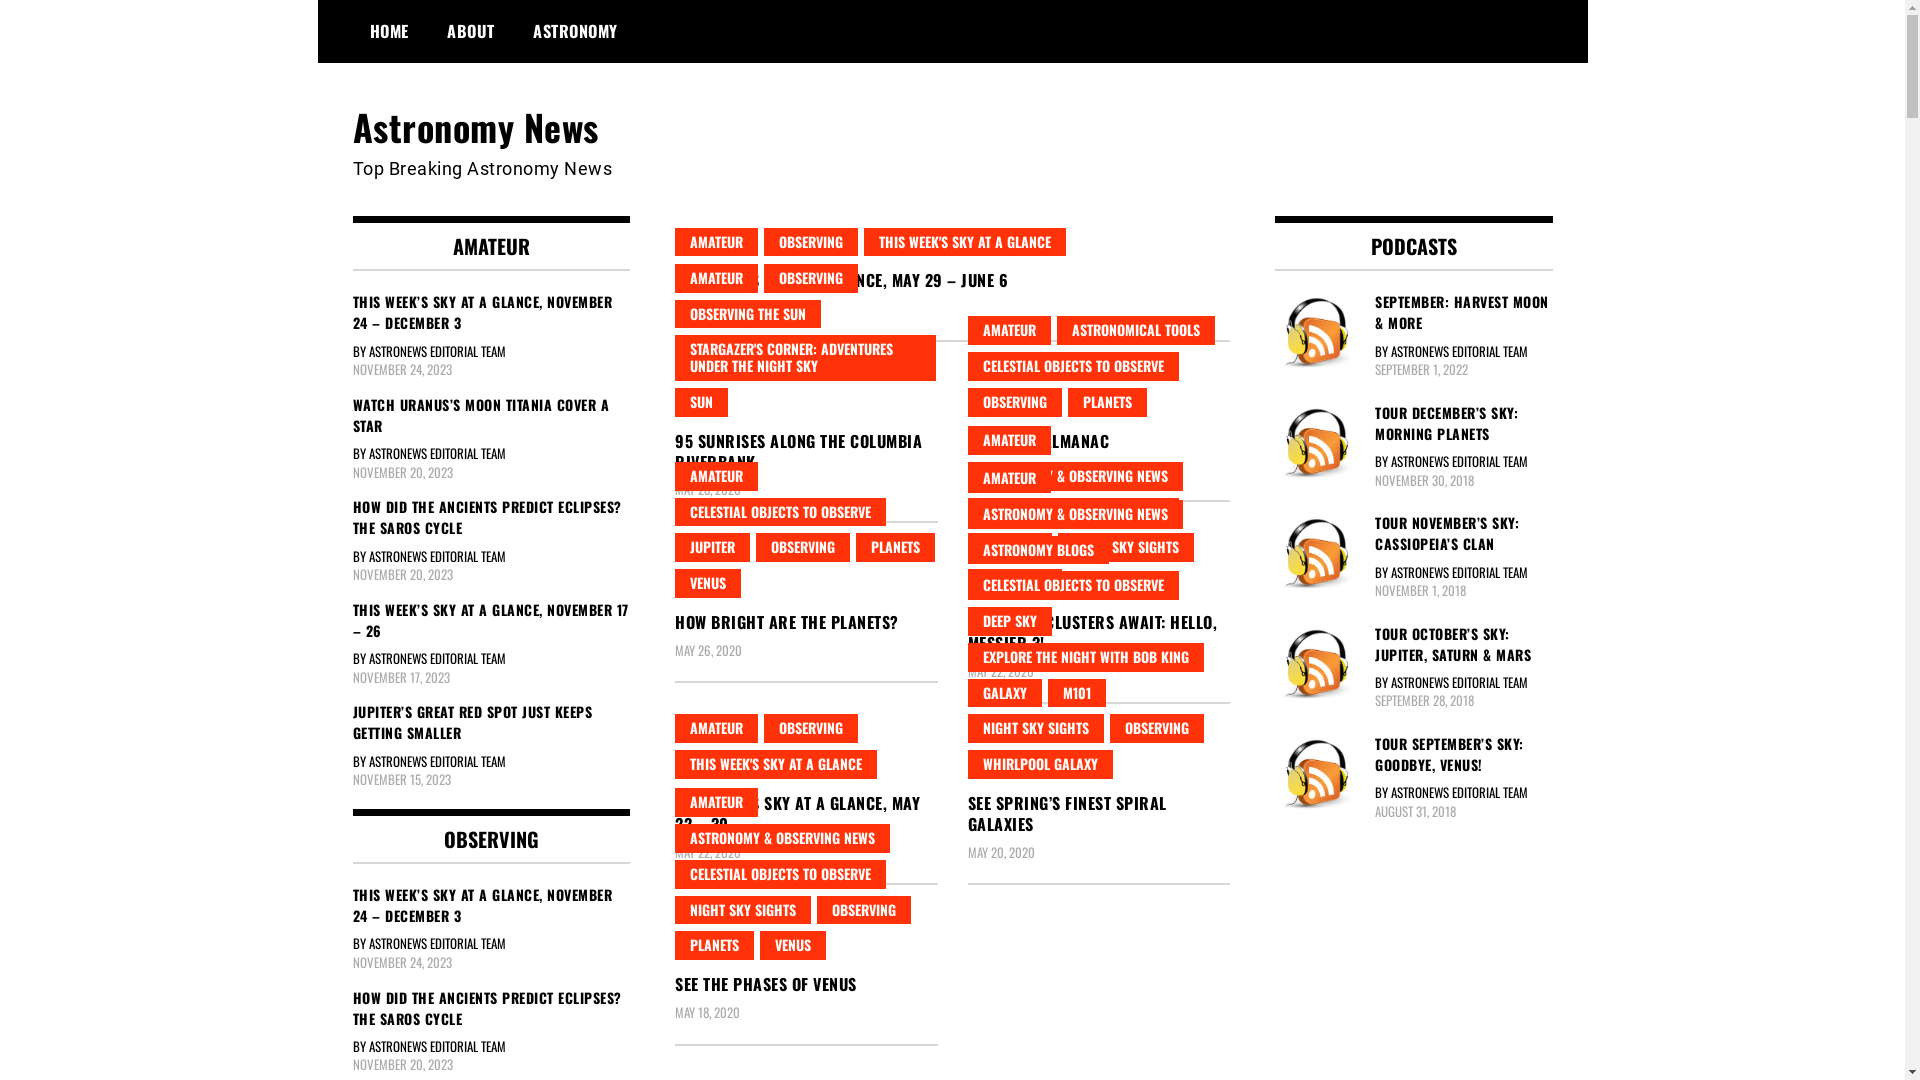  Describe the element at coordinates (716, 278) in the screenshot. I see `AMATEUR` at that location.